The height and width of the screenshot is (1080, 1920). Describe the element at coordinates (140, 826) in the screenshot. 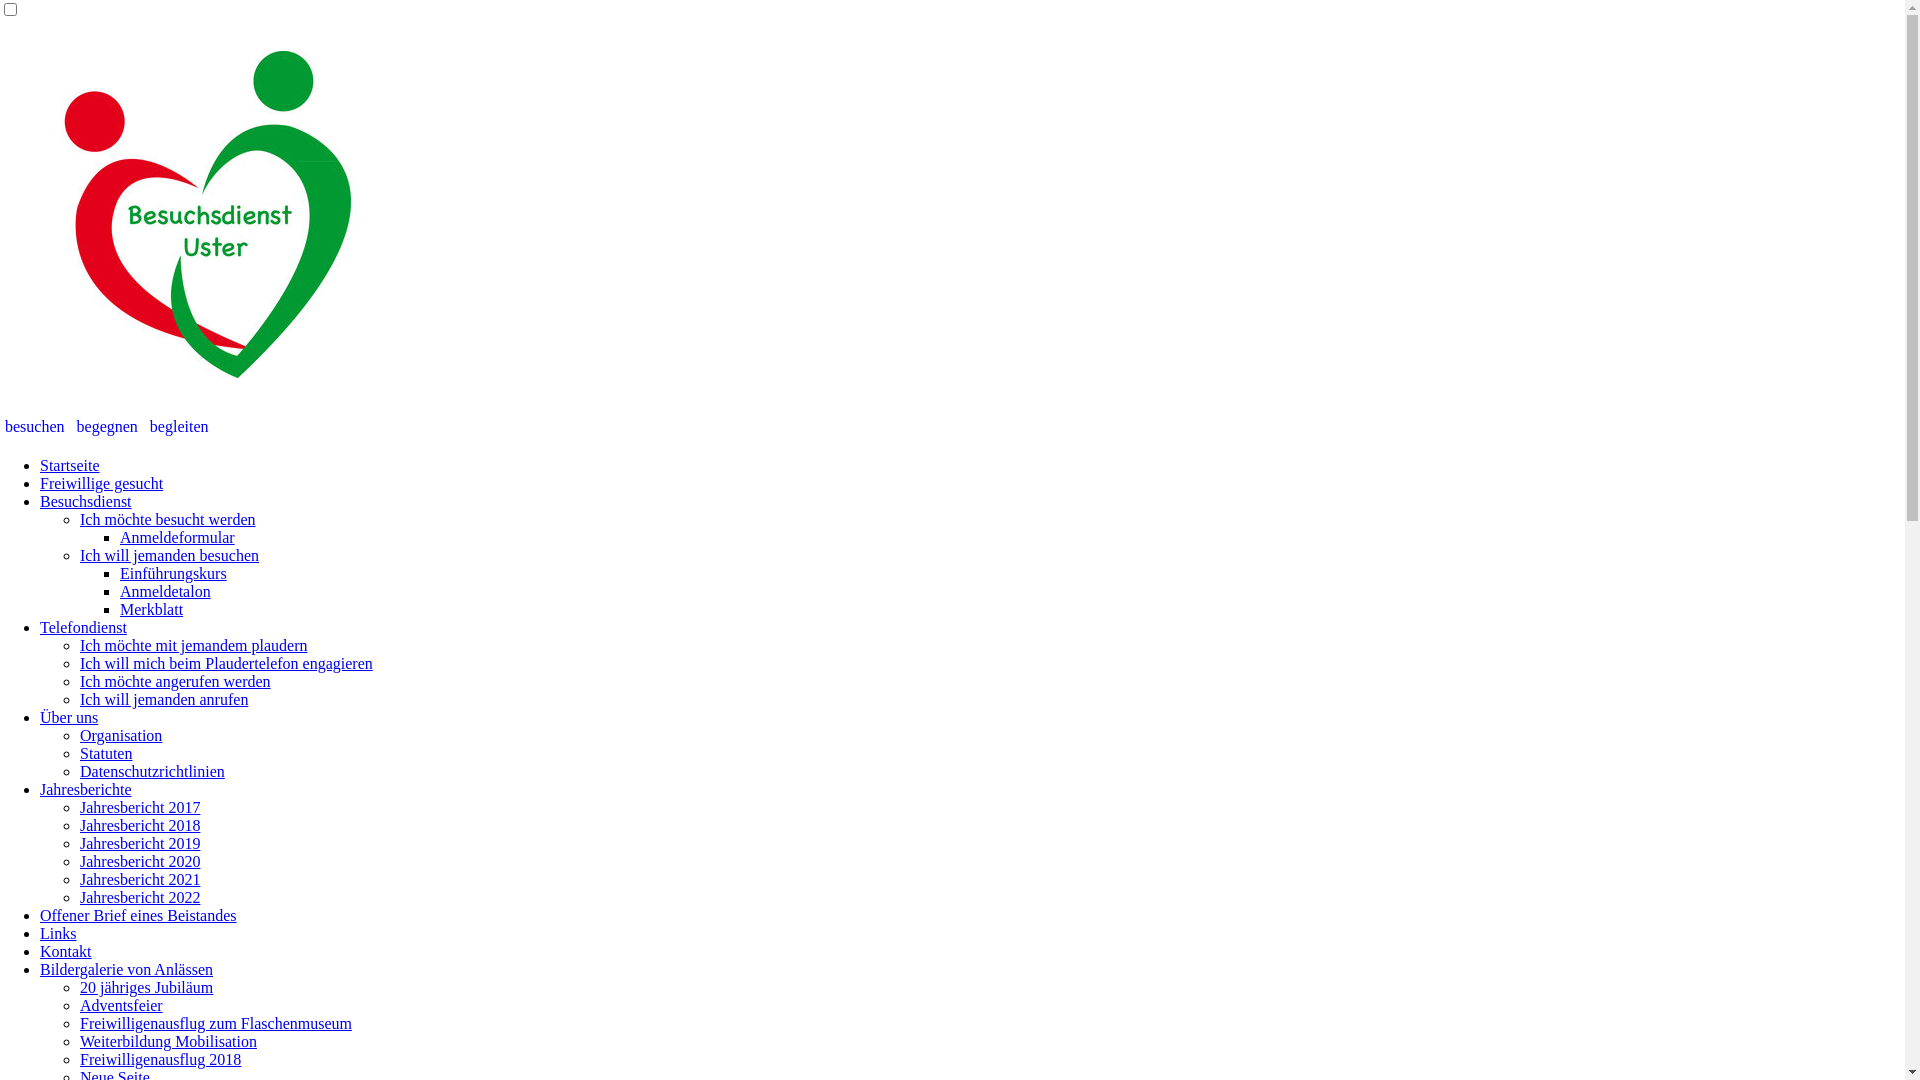

I see `Jahresbericht 2018` at that location.